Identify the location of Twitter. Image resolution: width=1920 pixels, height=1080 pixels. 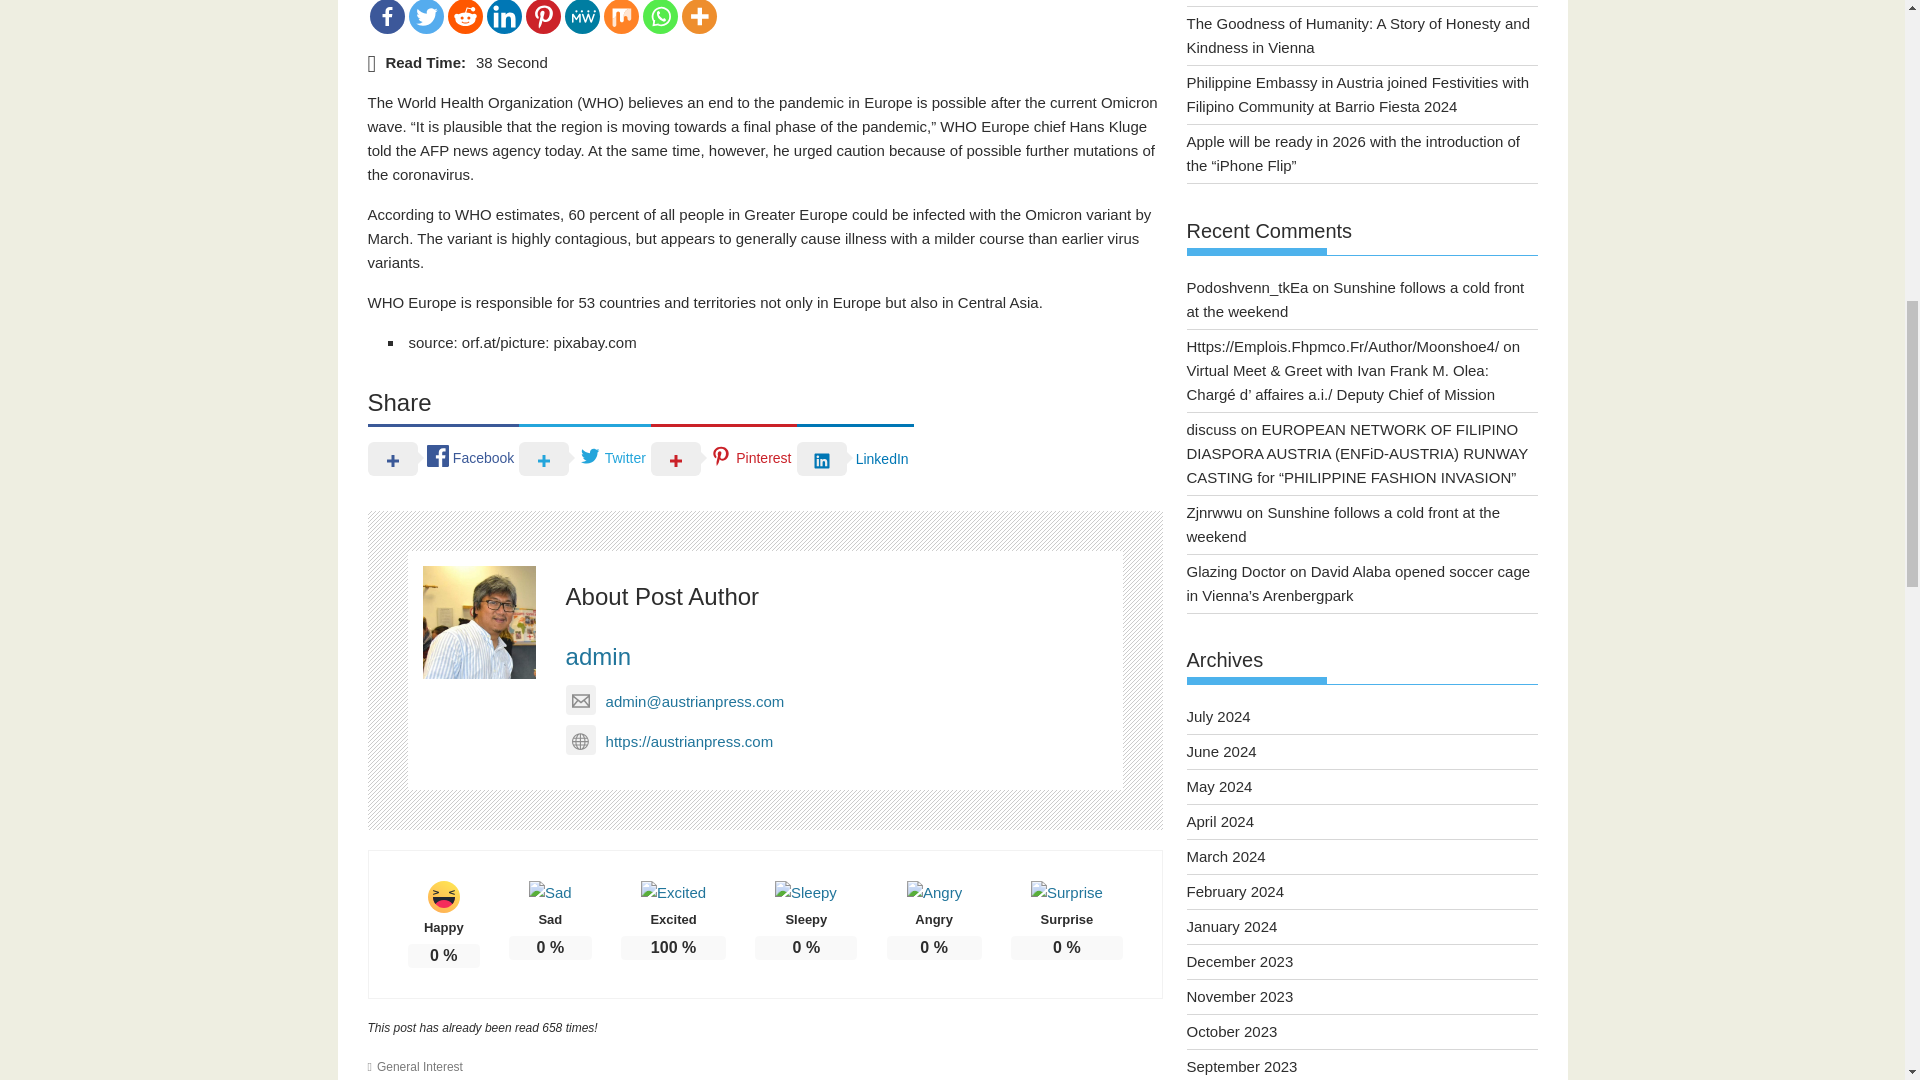
(584, 458).